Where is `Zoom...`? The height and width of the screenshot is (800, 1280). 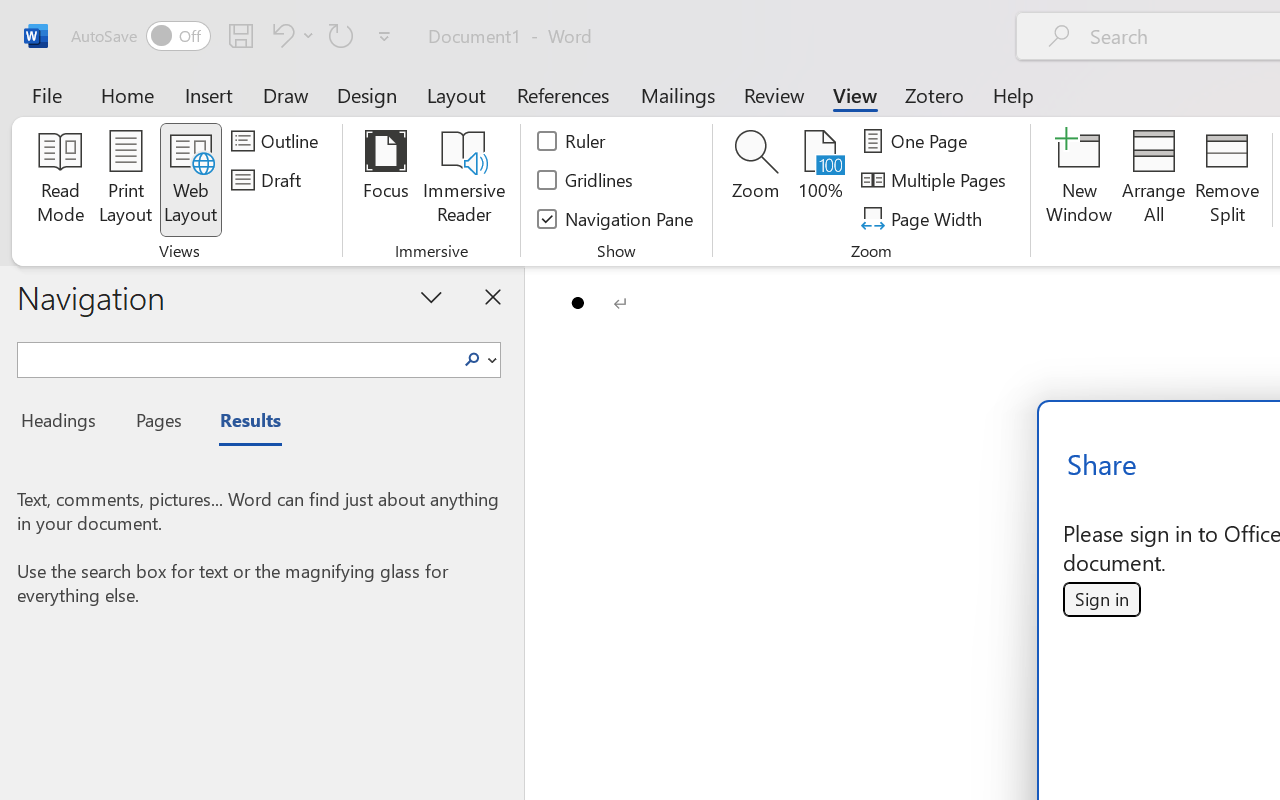
Zoom... is located at coordinates (756, 180).